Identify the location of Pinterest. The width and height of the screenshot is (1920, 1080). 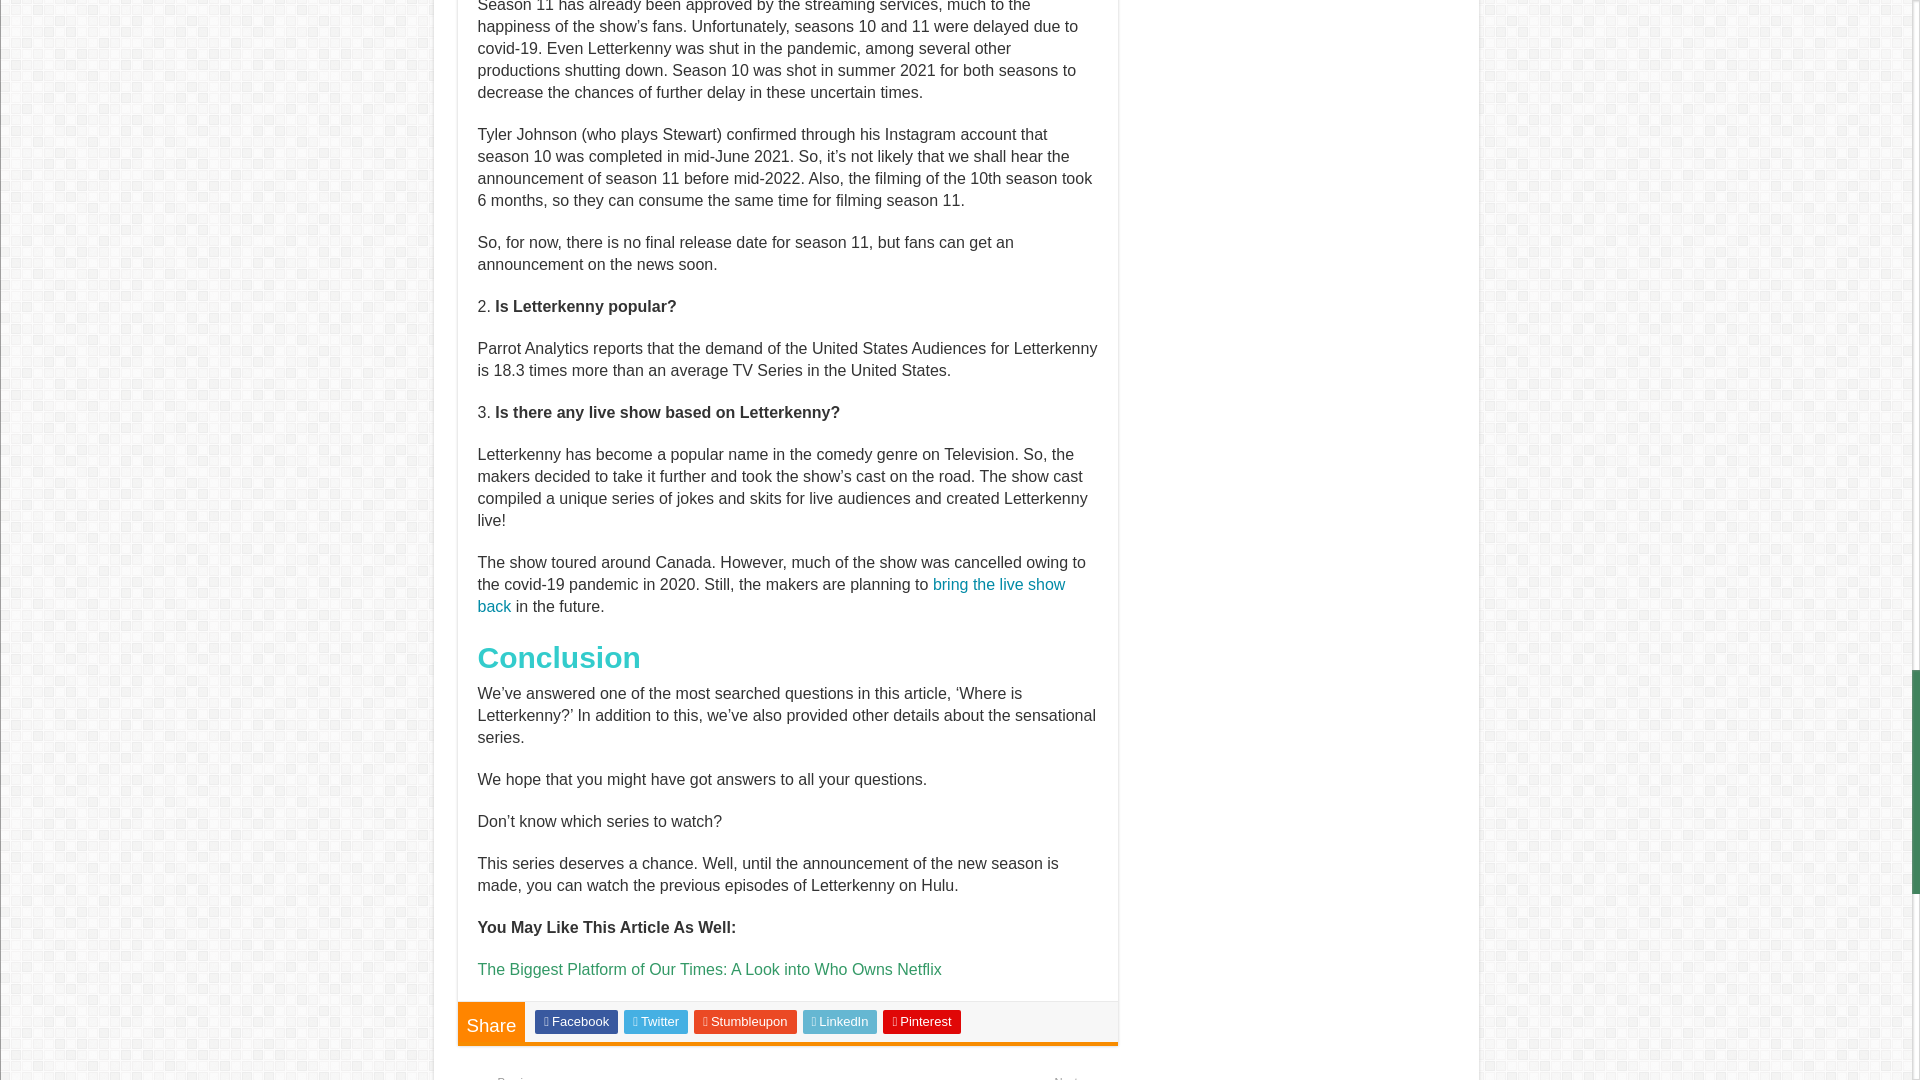
(922, 1021).